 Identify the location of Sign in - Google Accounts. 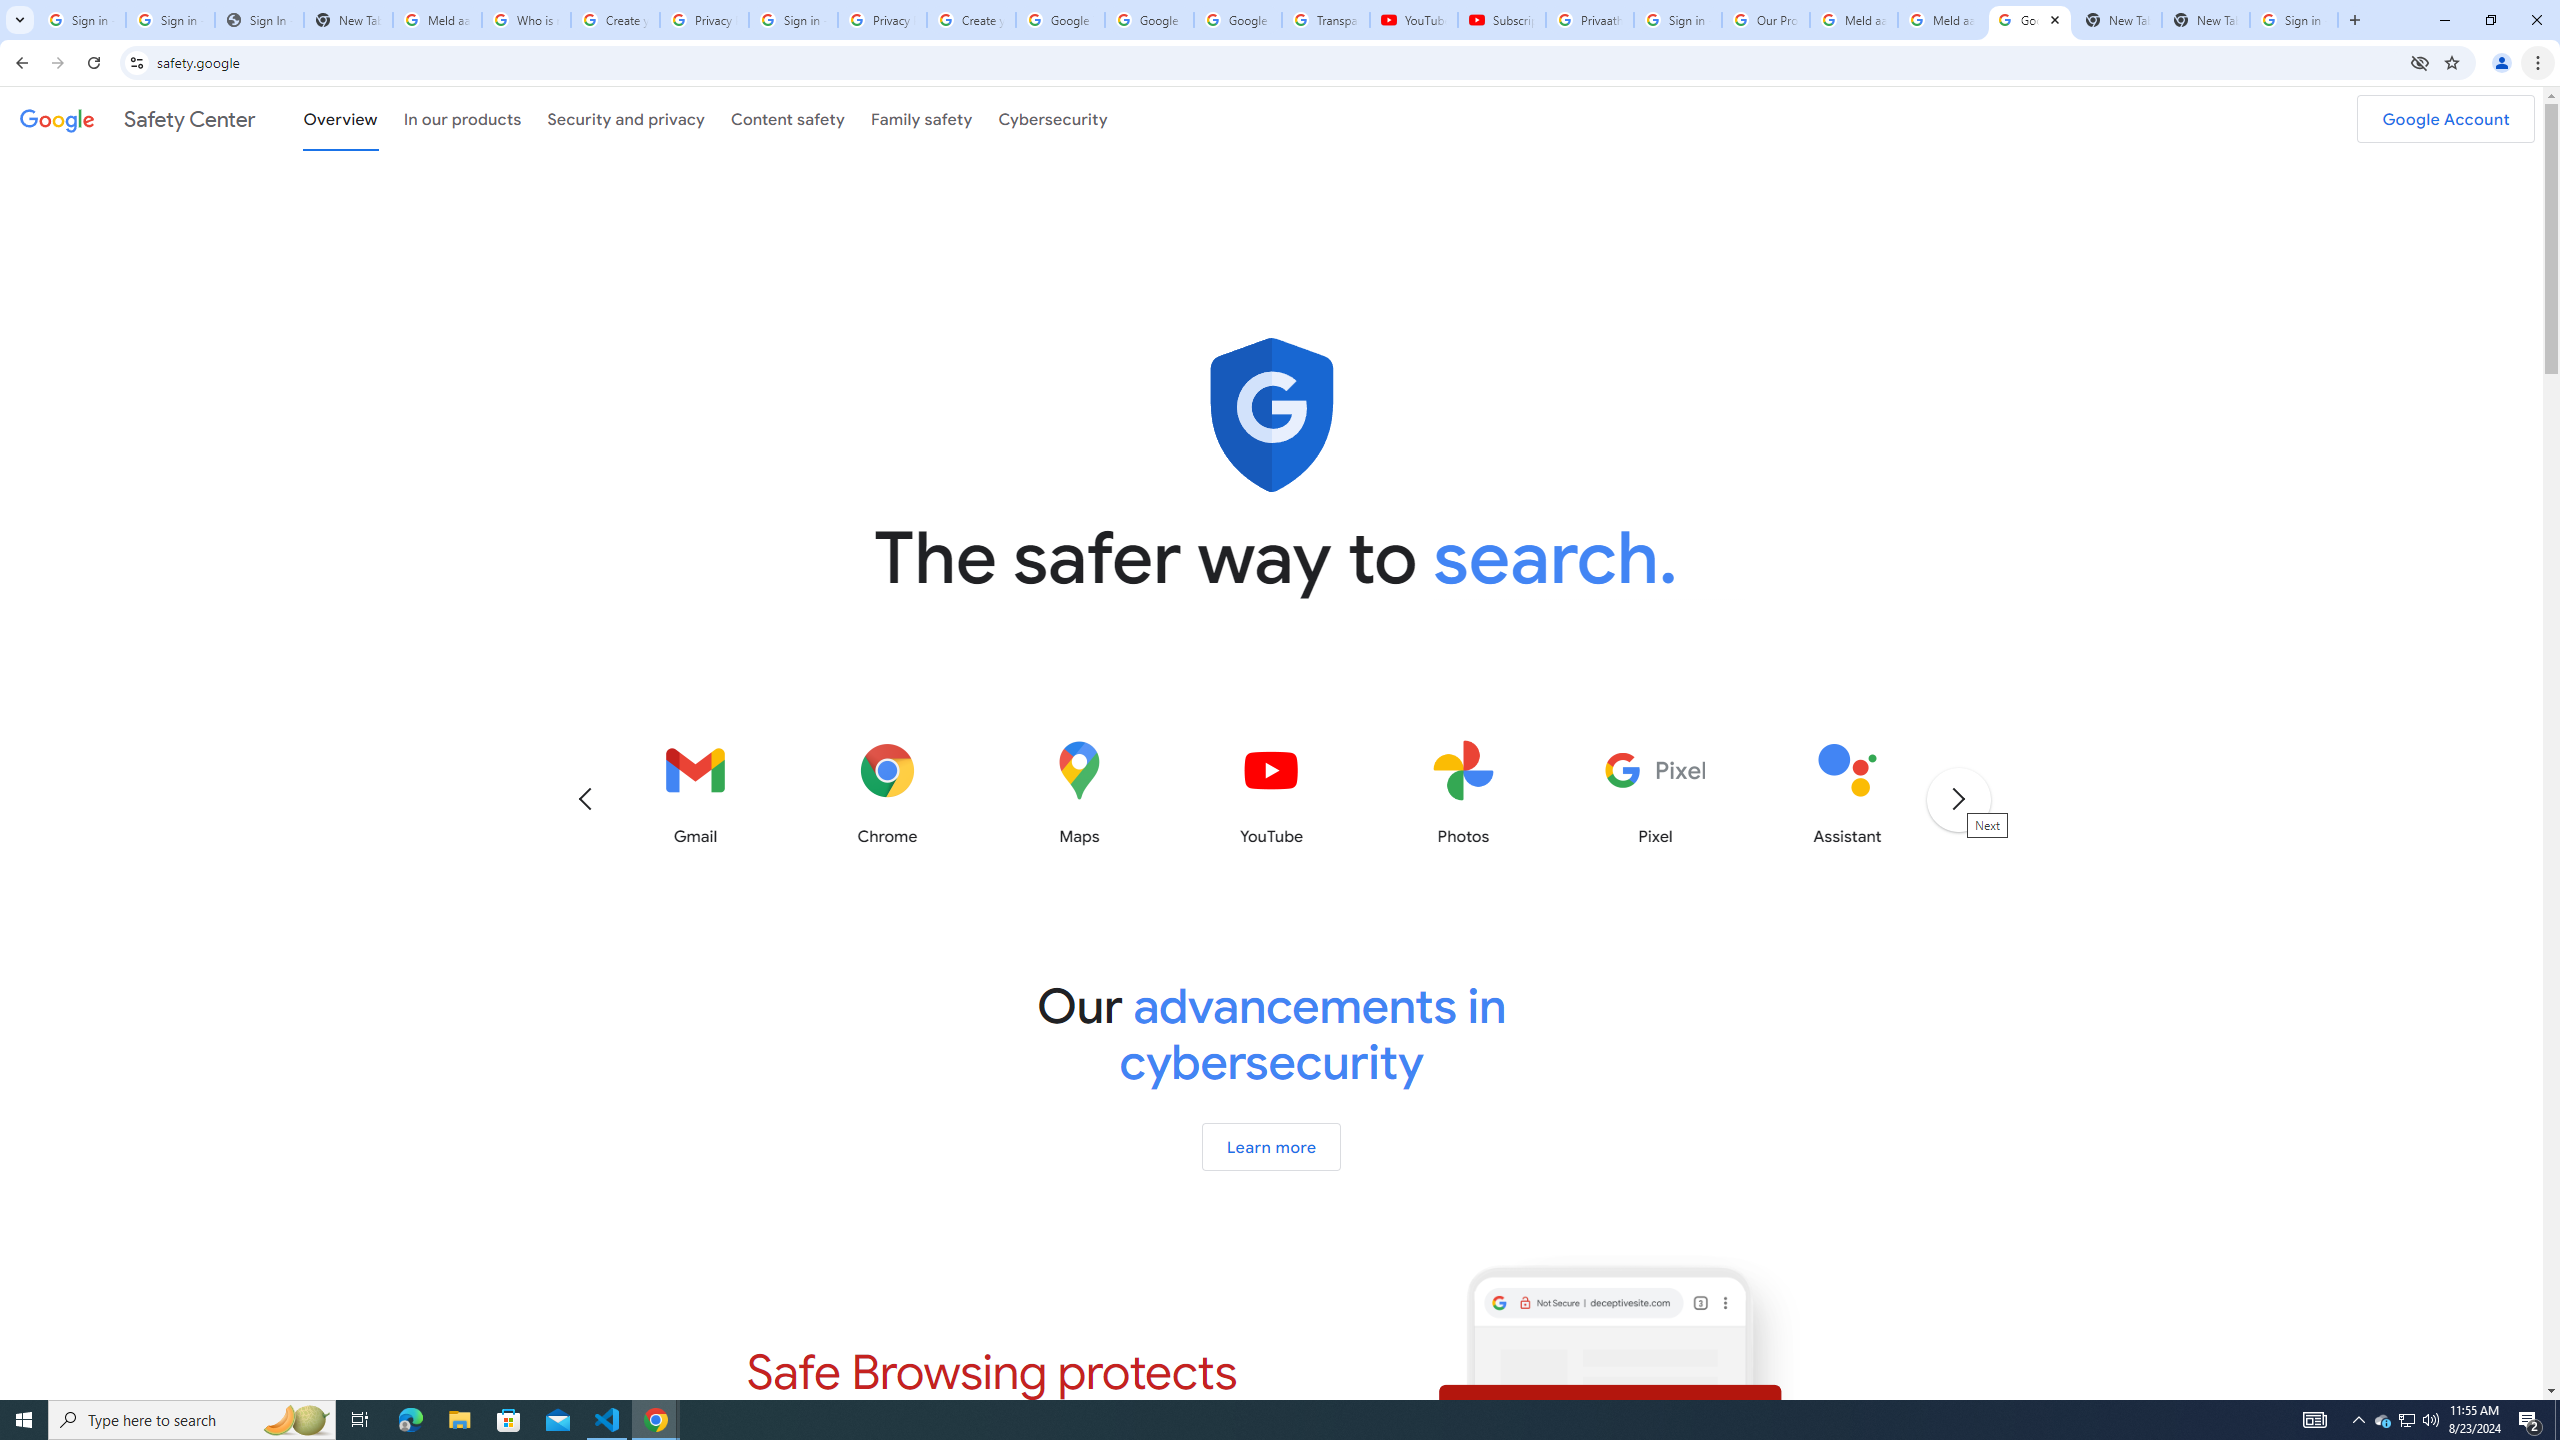
(1678, 20).